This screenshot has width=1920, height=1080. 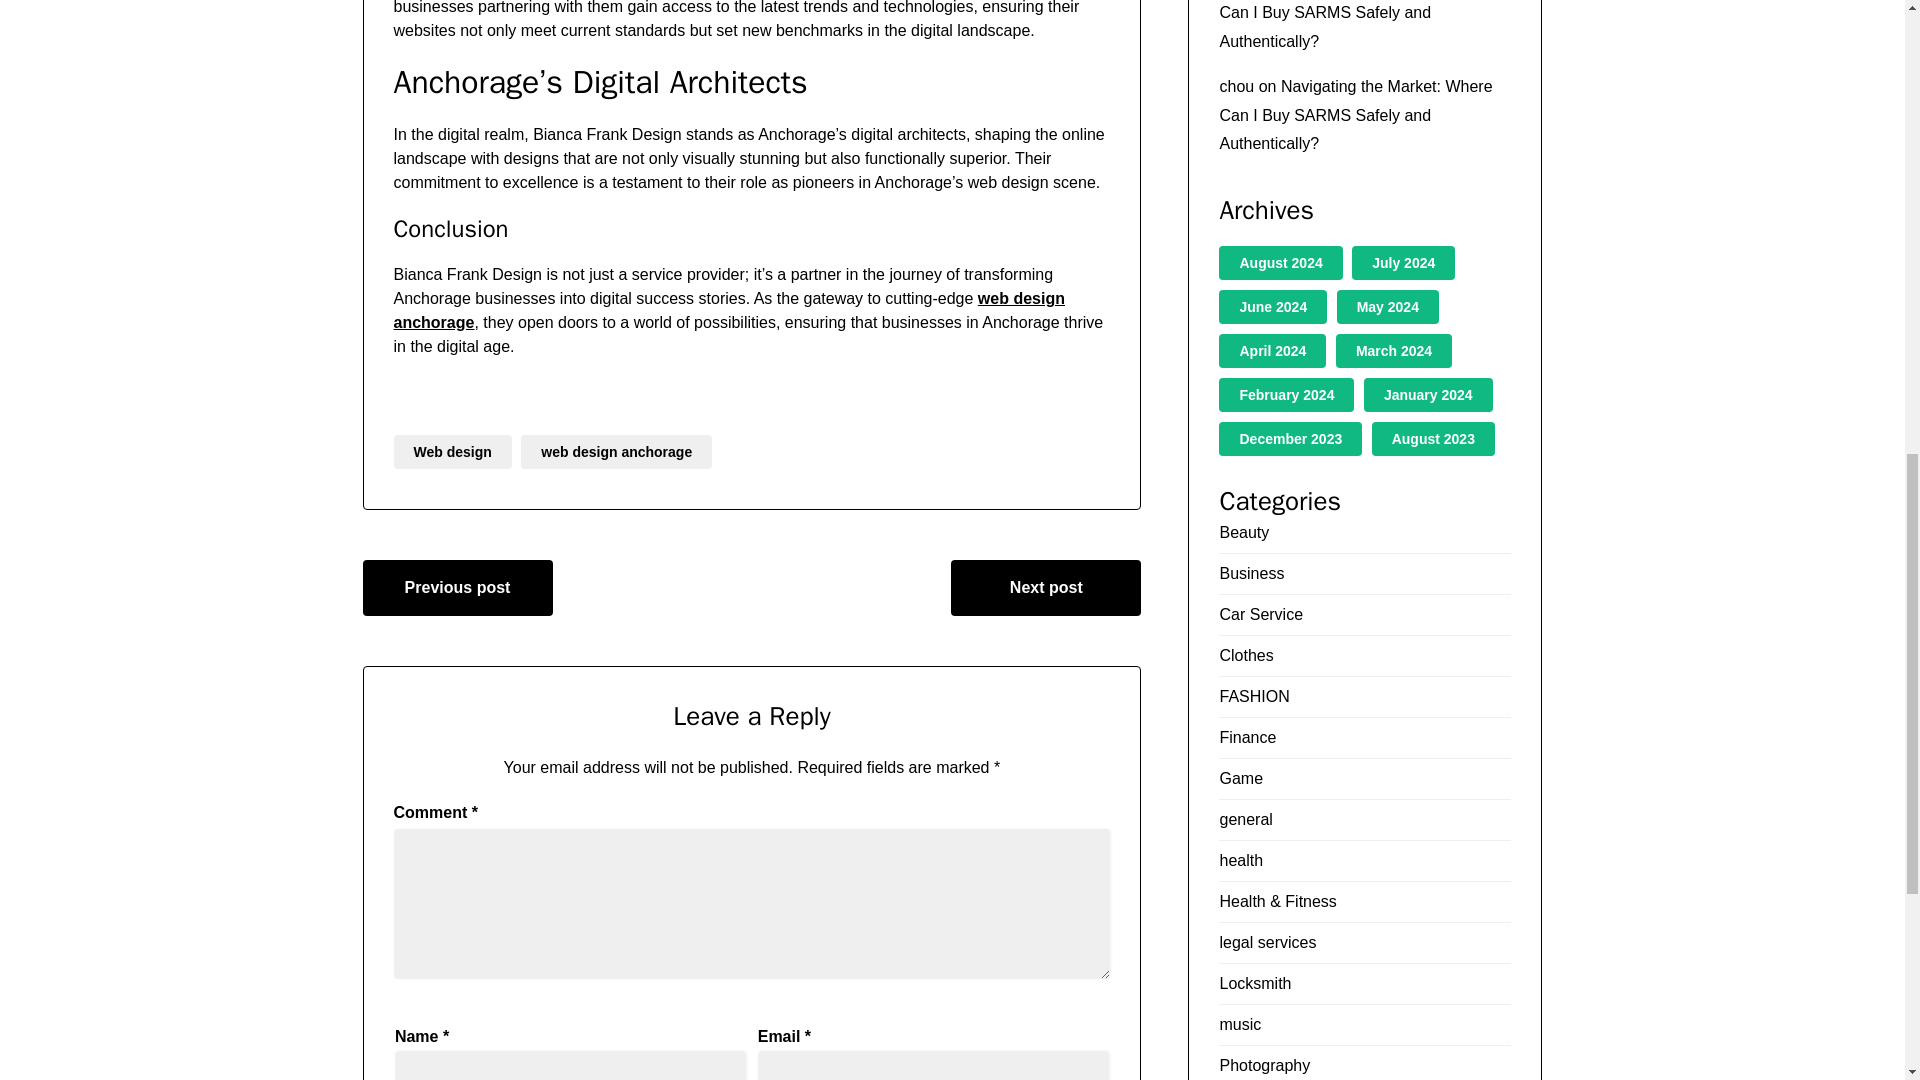 I want to click on August 2023, so click(x=1433, y=438).